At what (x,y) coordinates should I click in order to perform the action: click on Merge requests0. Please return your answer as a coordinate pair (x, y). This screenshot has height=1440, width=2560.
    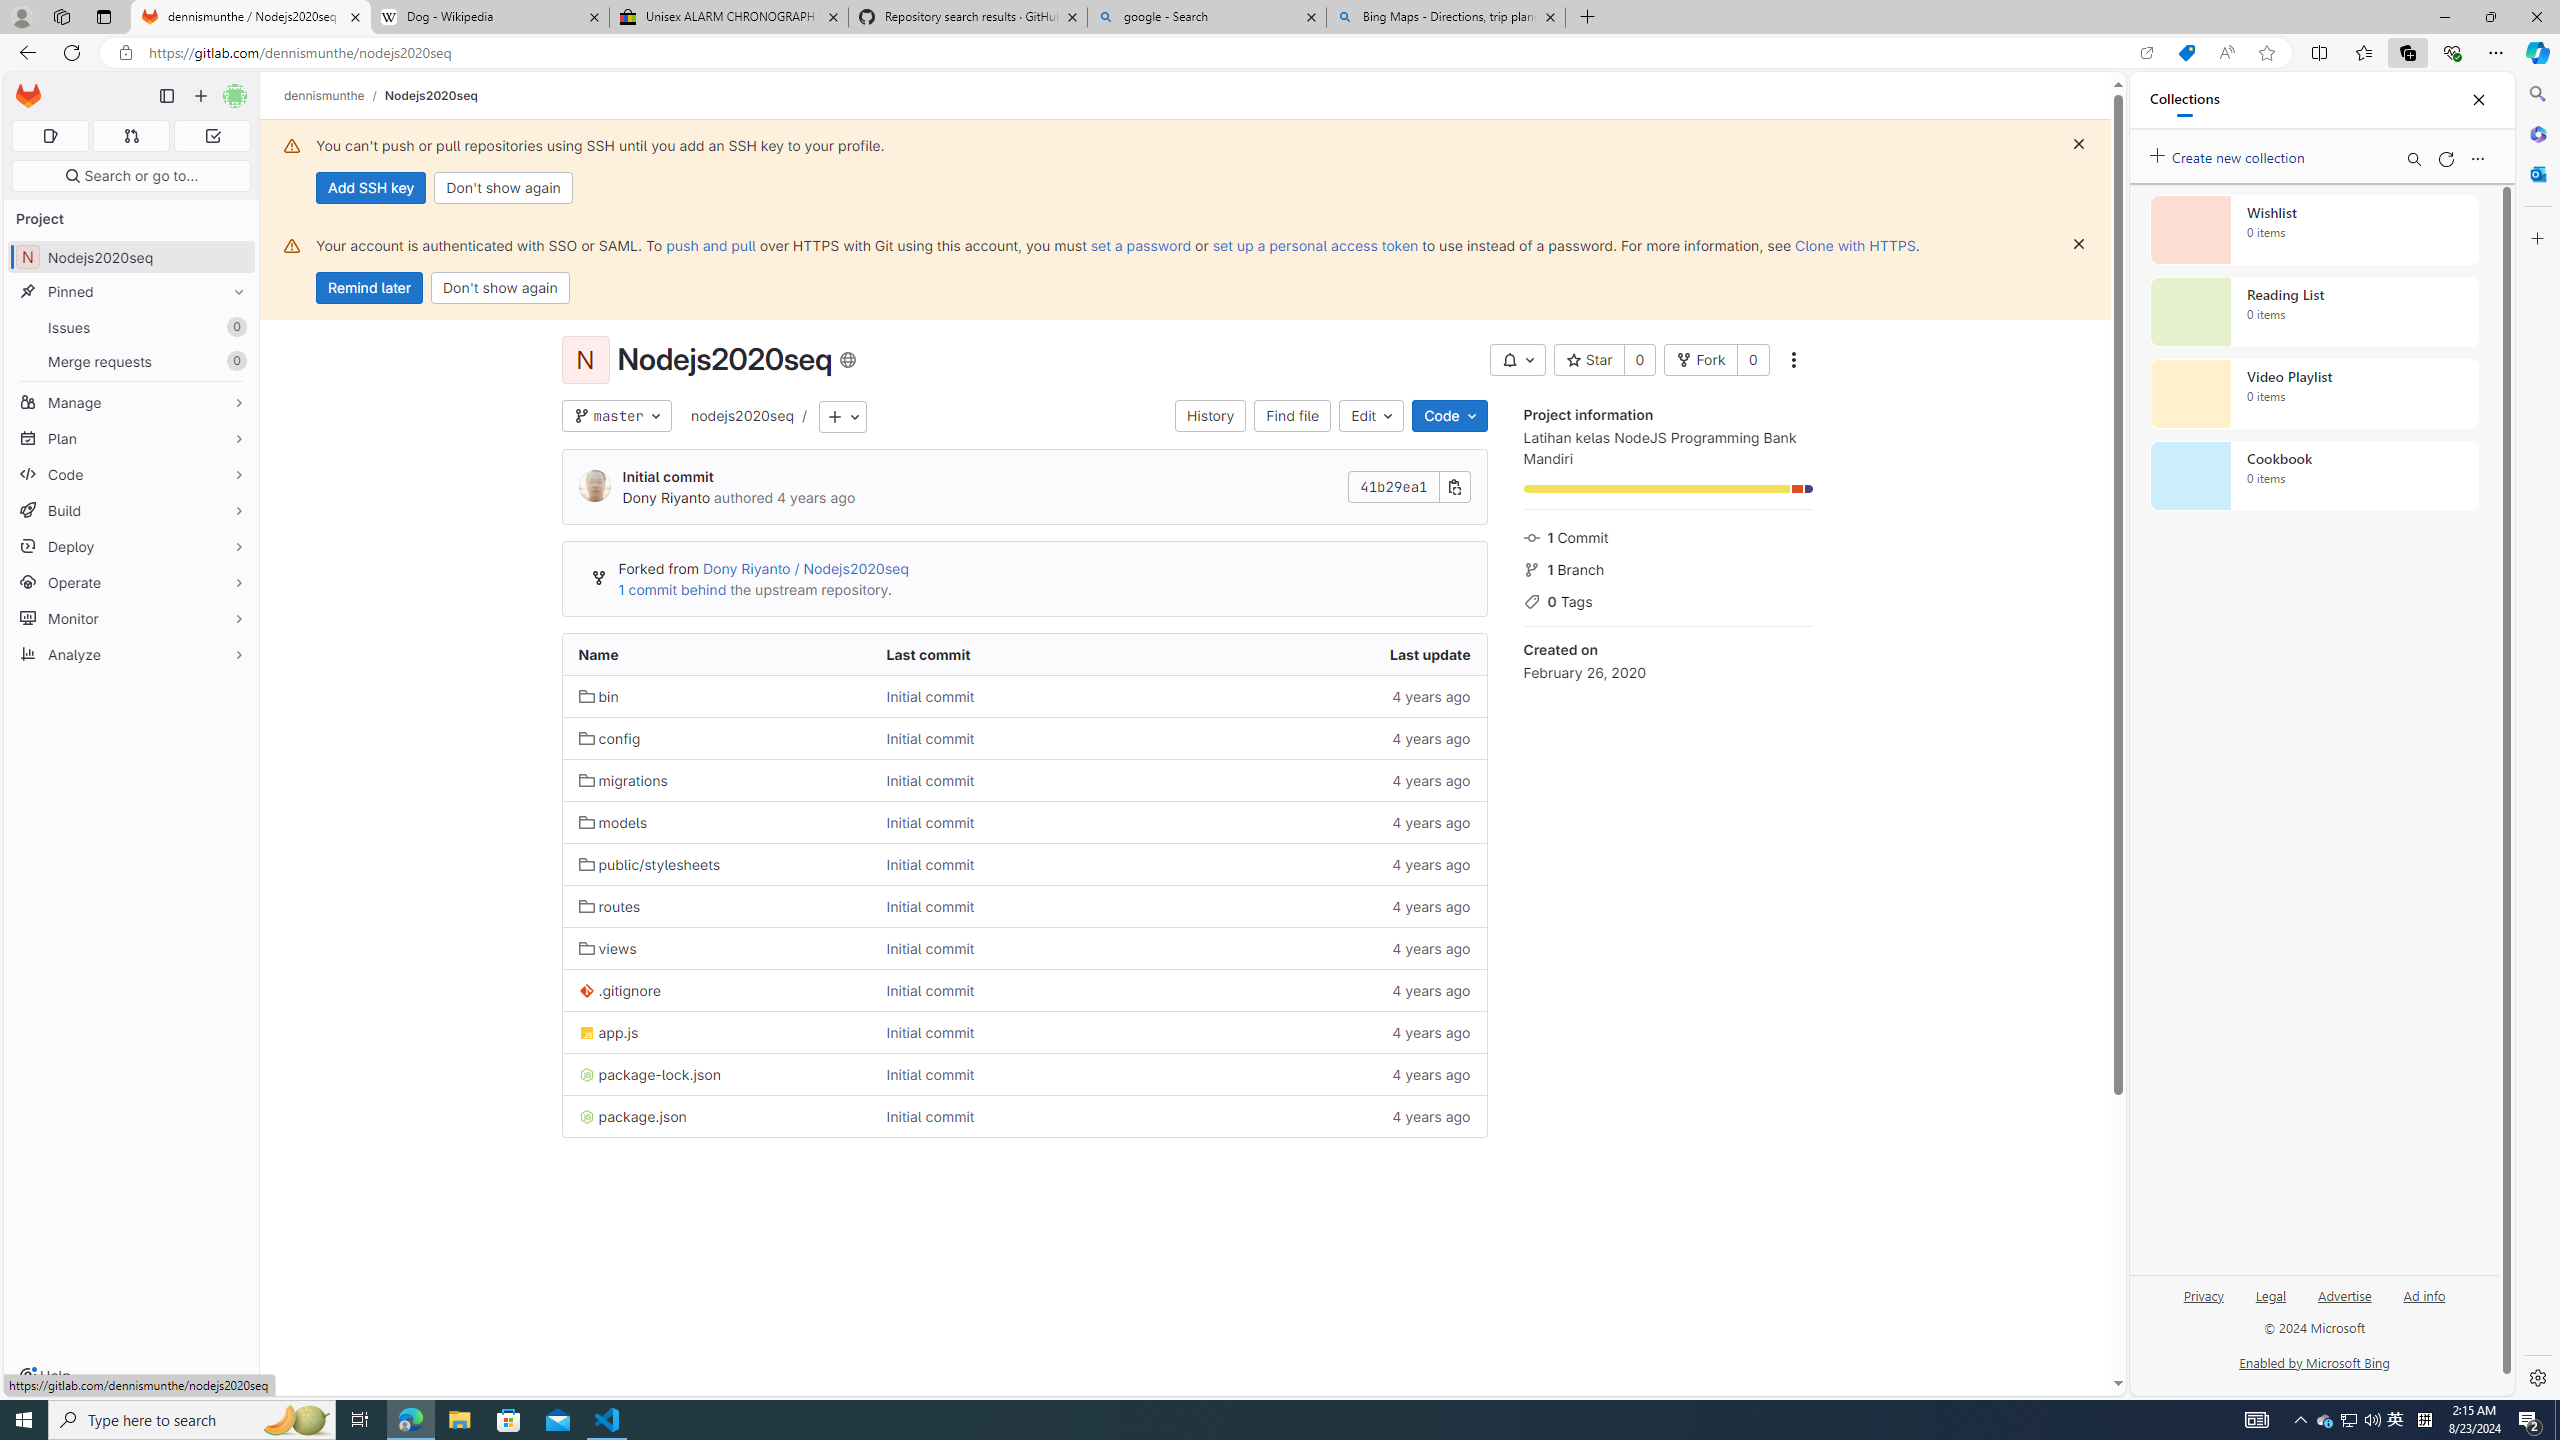
    Looking at the image, I should click on (132, 361).